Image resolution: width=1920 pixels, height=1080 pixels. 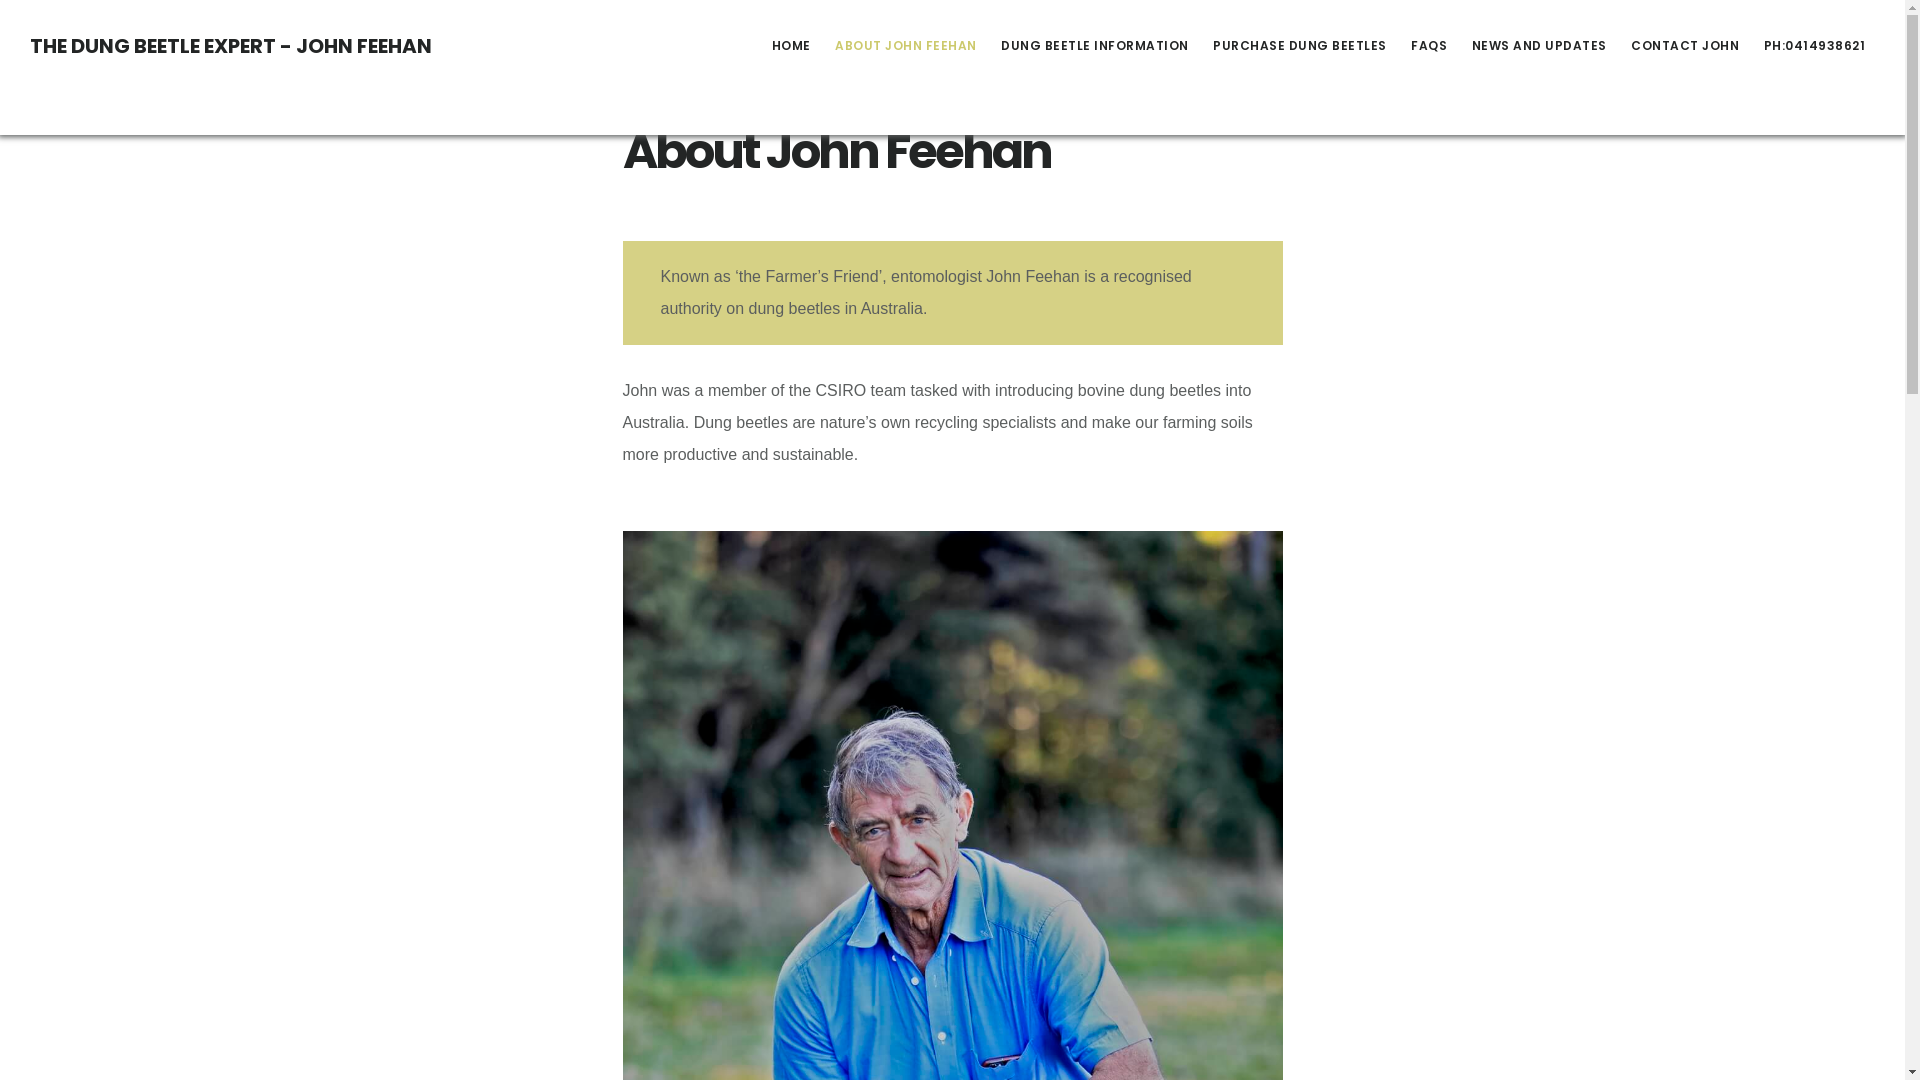 What do you see at coordinates (906, 46) in the screenshot?
I see `ABOUT JOHN FEEHAN` at bounding box center [906, 46].